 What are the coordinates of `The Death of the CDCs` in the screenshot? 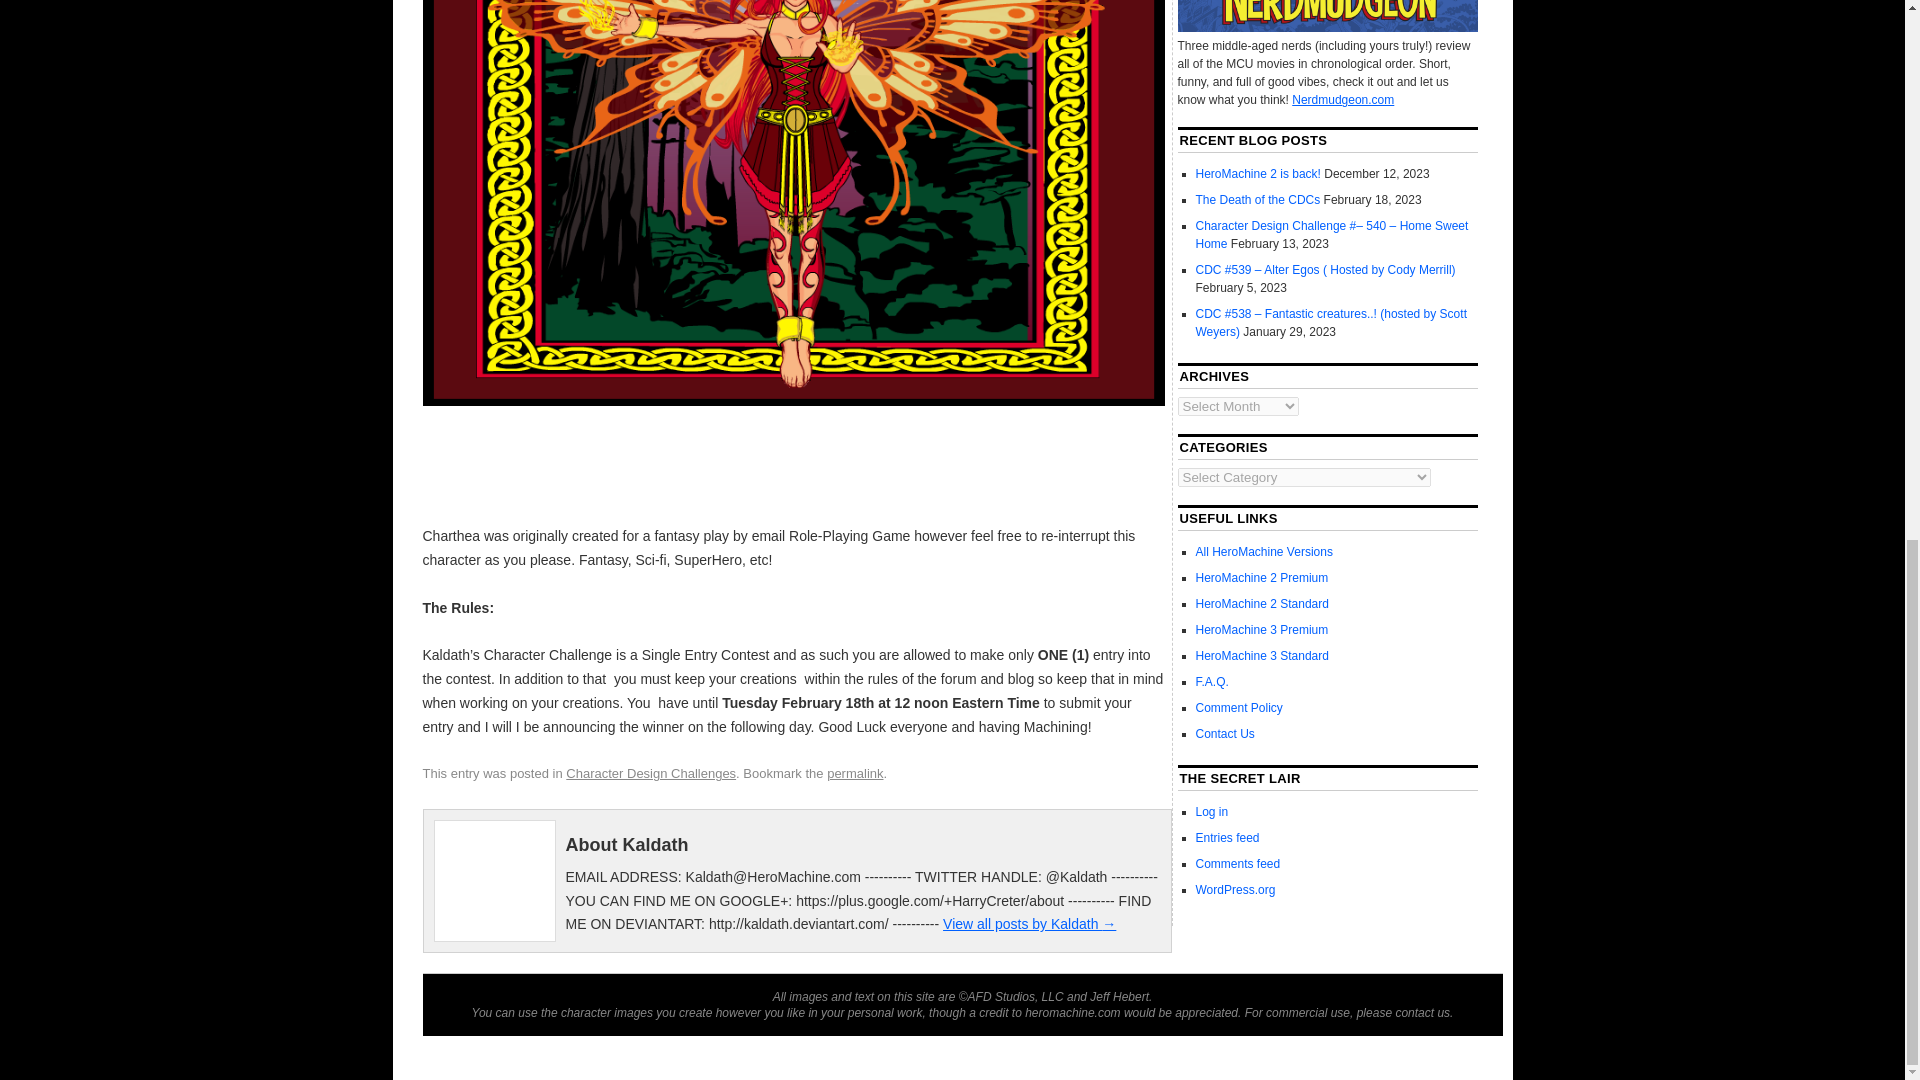 It's located at (1258, 200).